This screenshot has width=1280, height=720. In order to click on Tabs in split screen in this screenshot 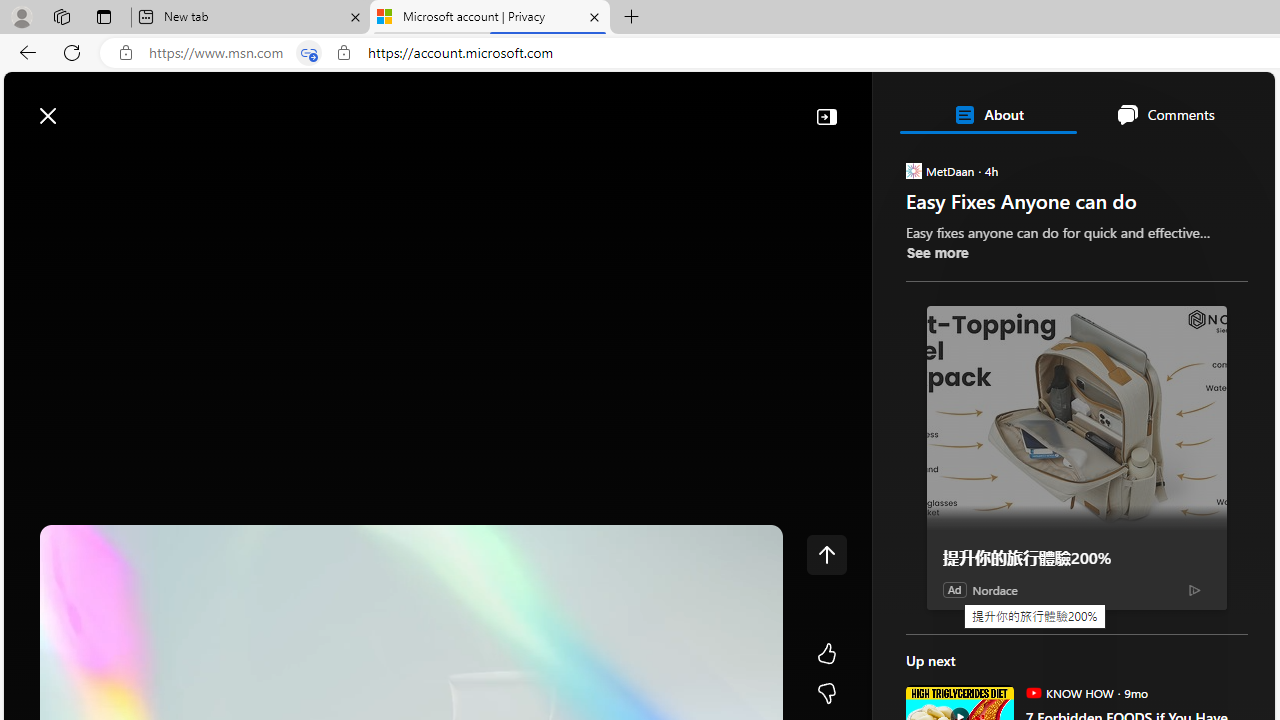, I will do `click(308, 53)`.